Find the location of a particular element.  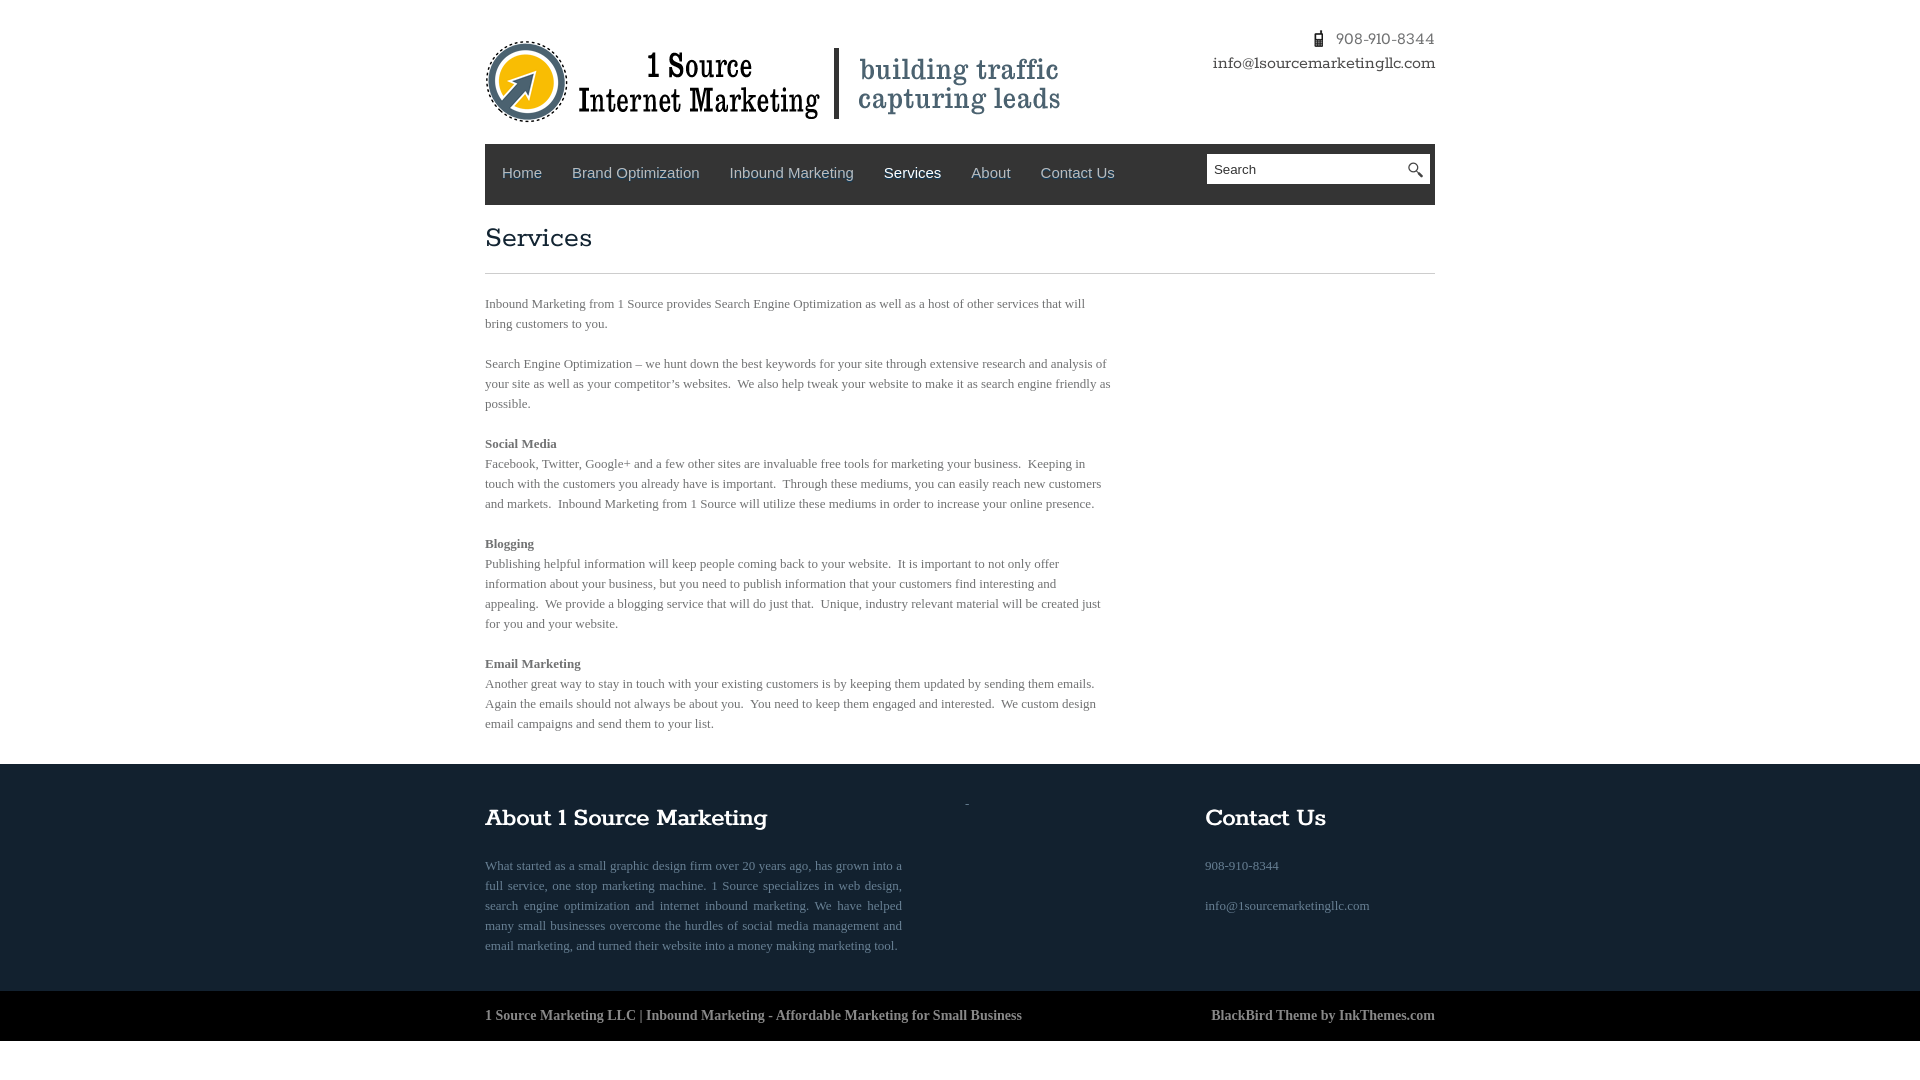

Home is located at coordinates (522, 177).